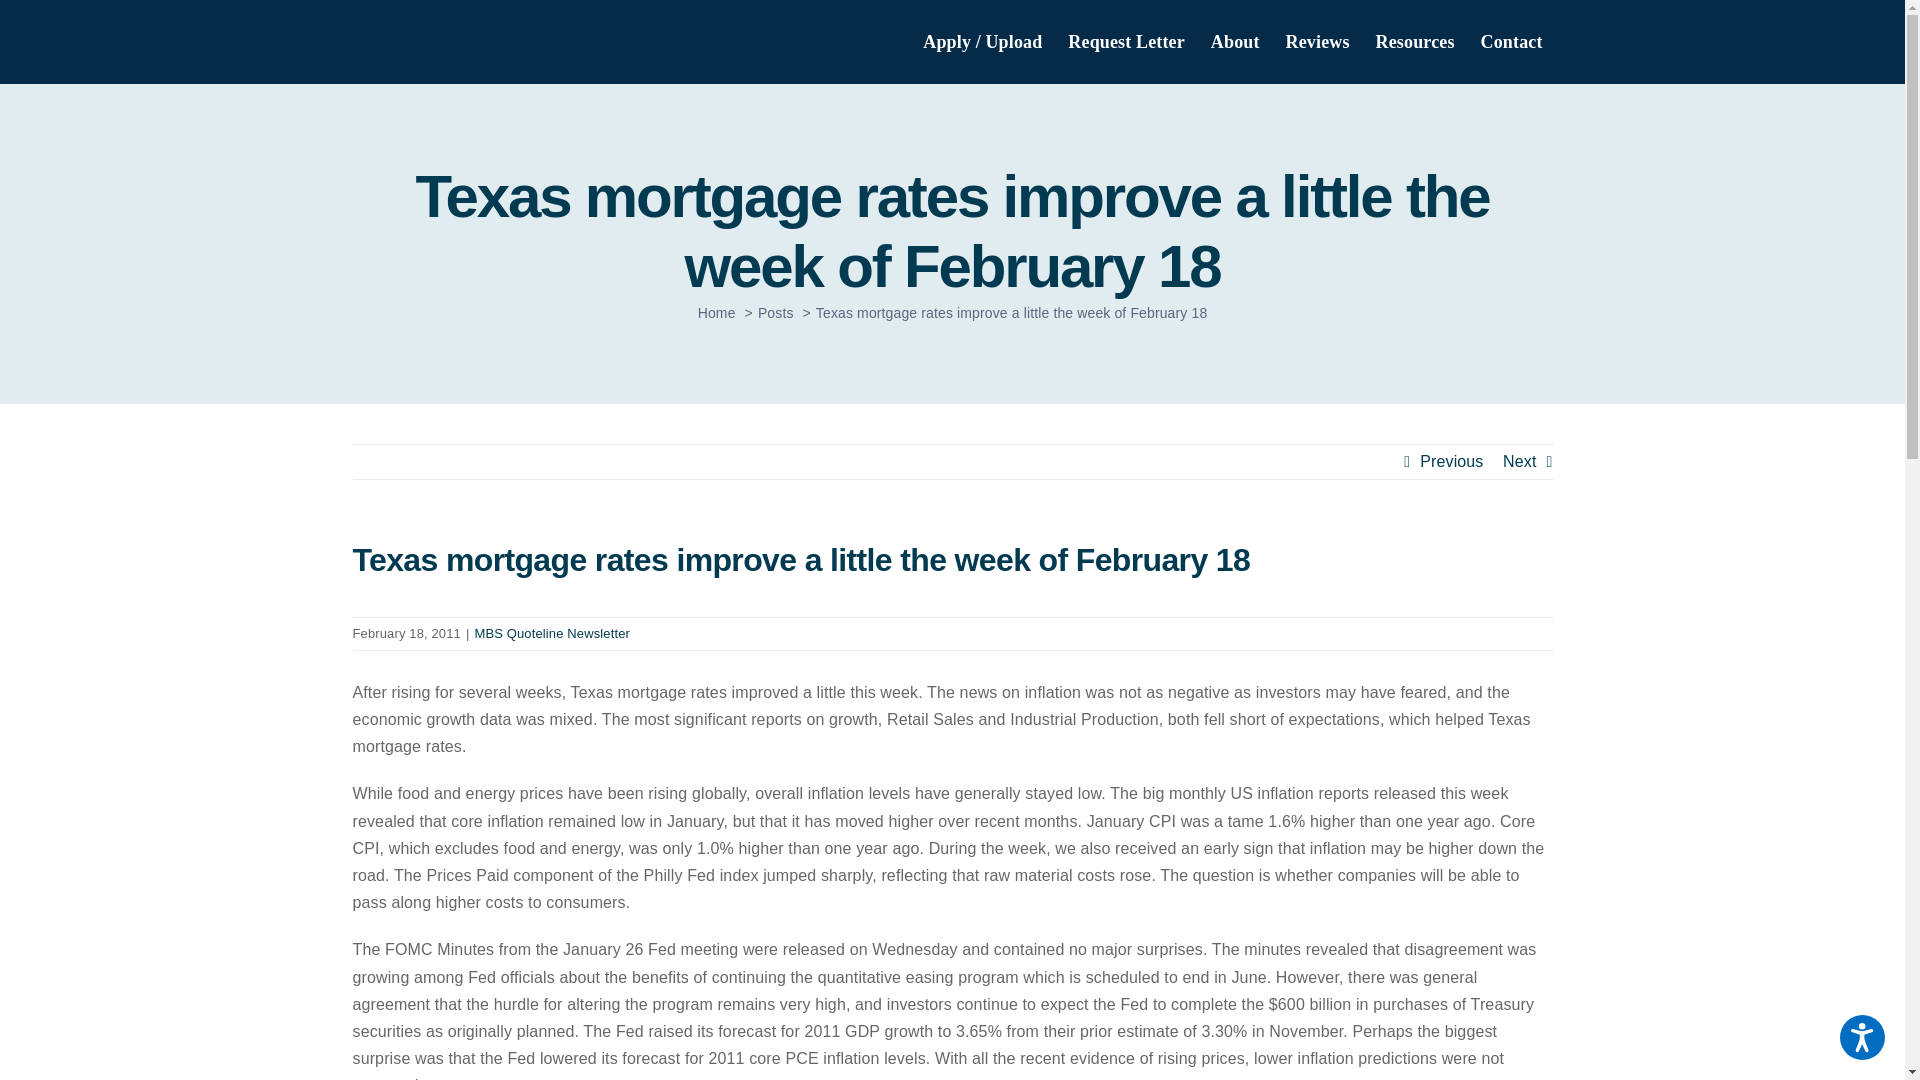  I want to click on Next, so click(1520, 462).